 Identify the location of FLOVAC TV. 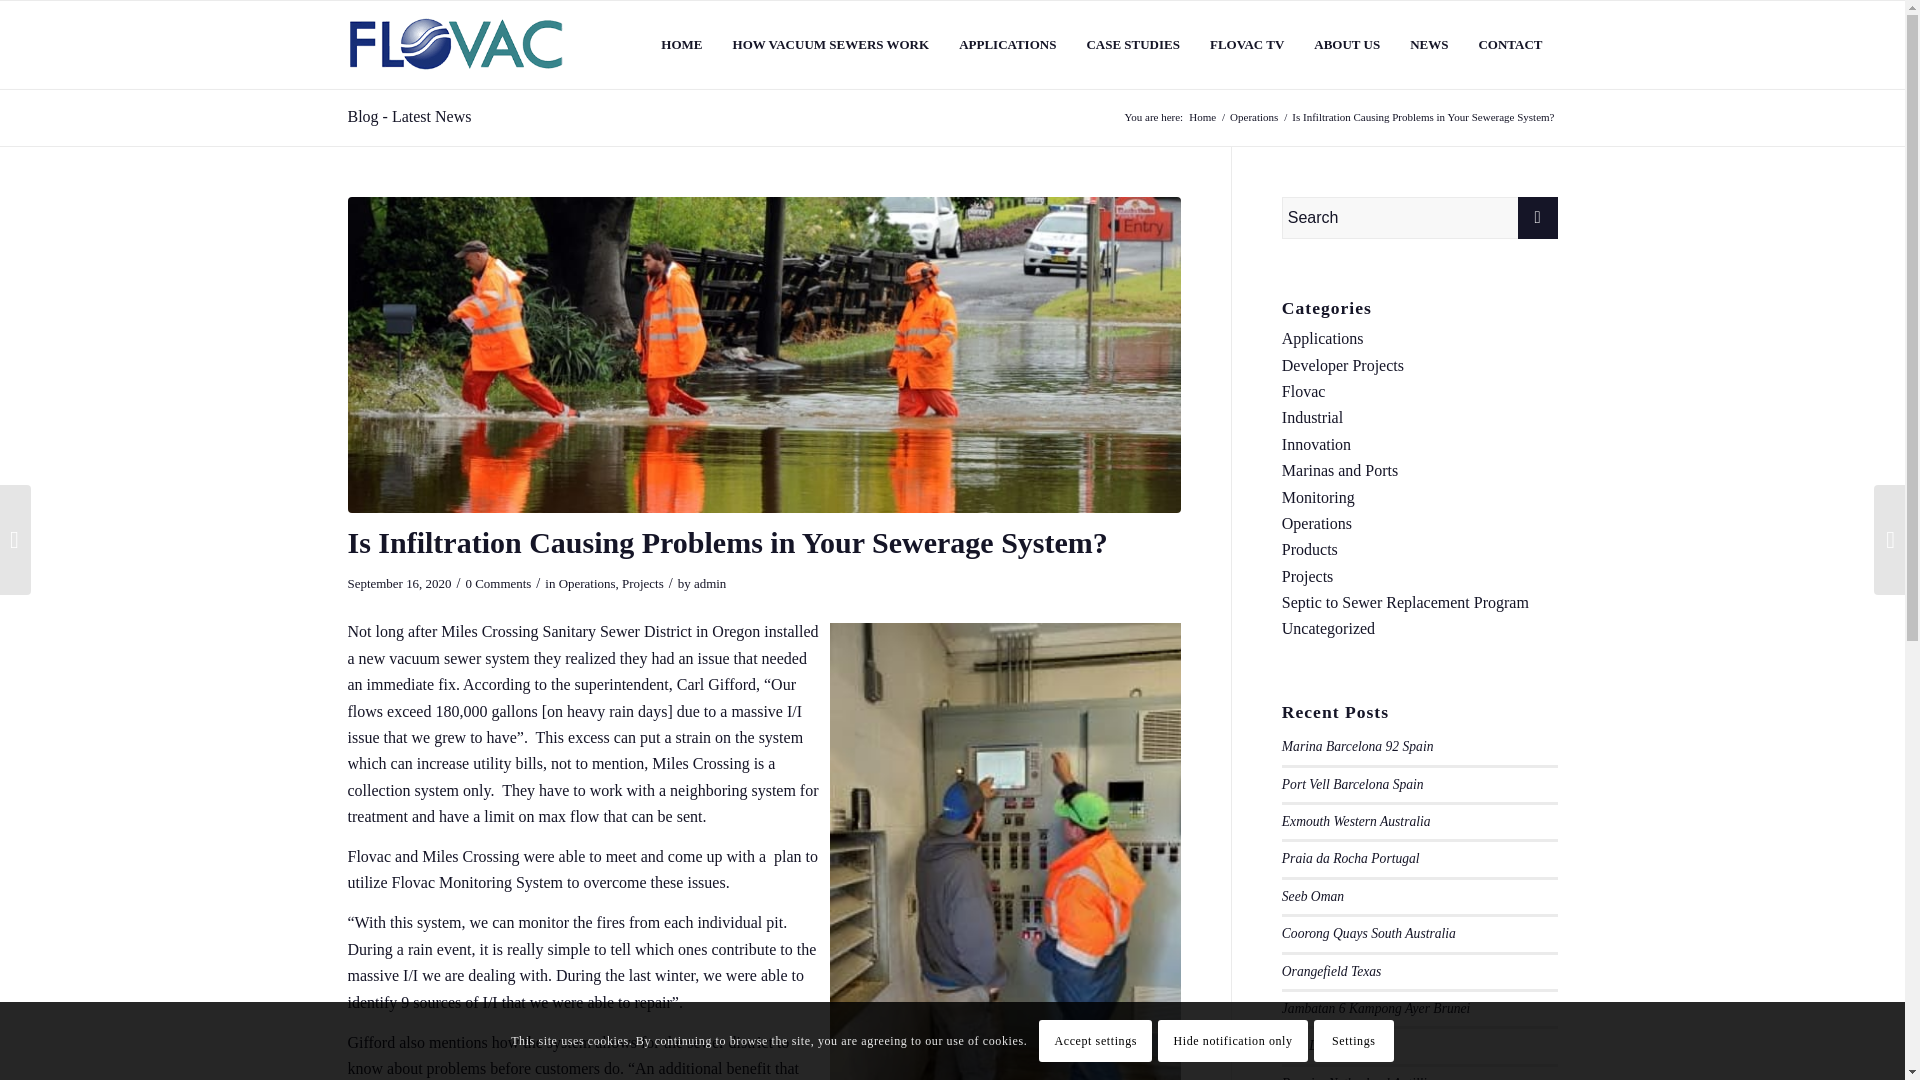
(1246, 44).